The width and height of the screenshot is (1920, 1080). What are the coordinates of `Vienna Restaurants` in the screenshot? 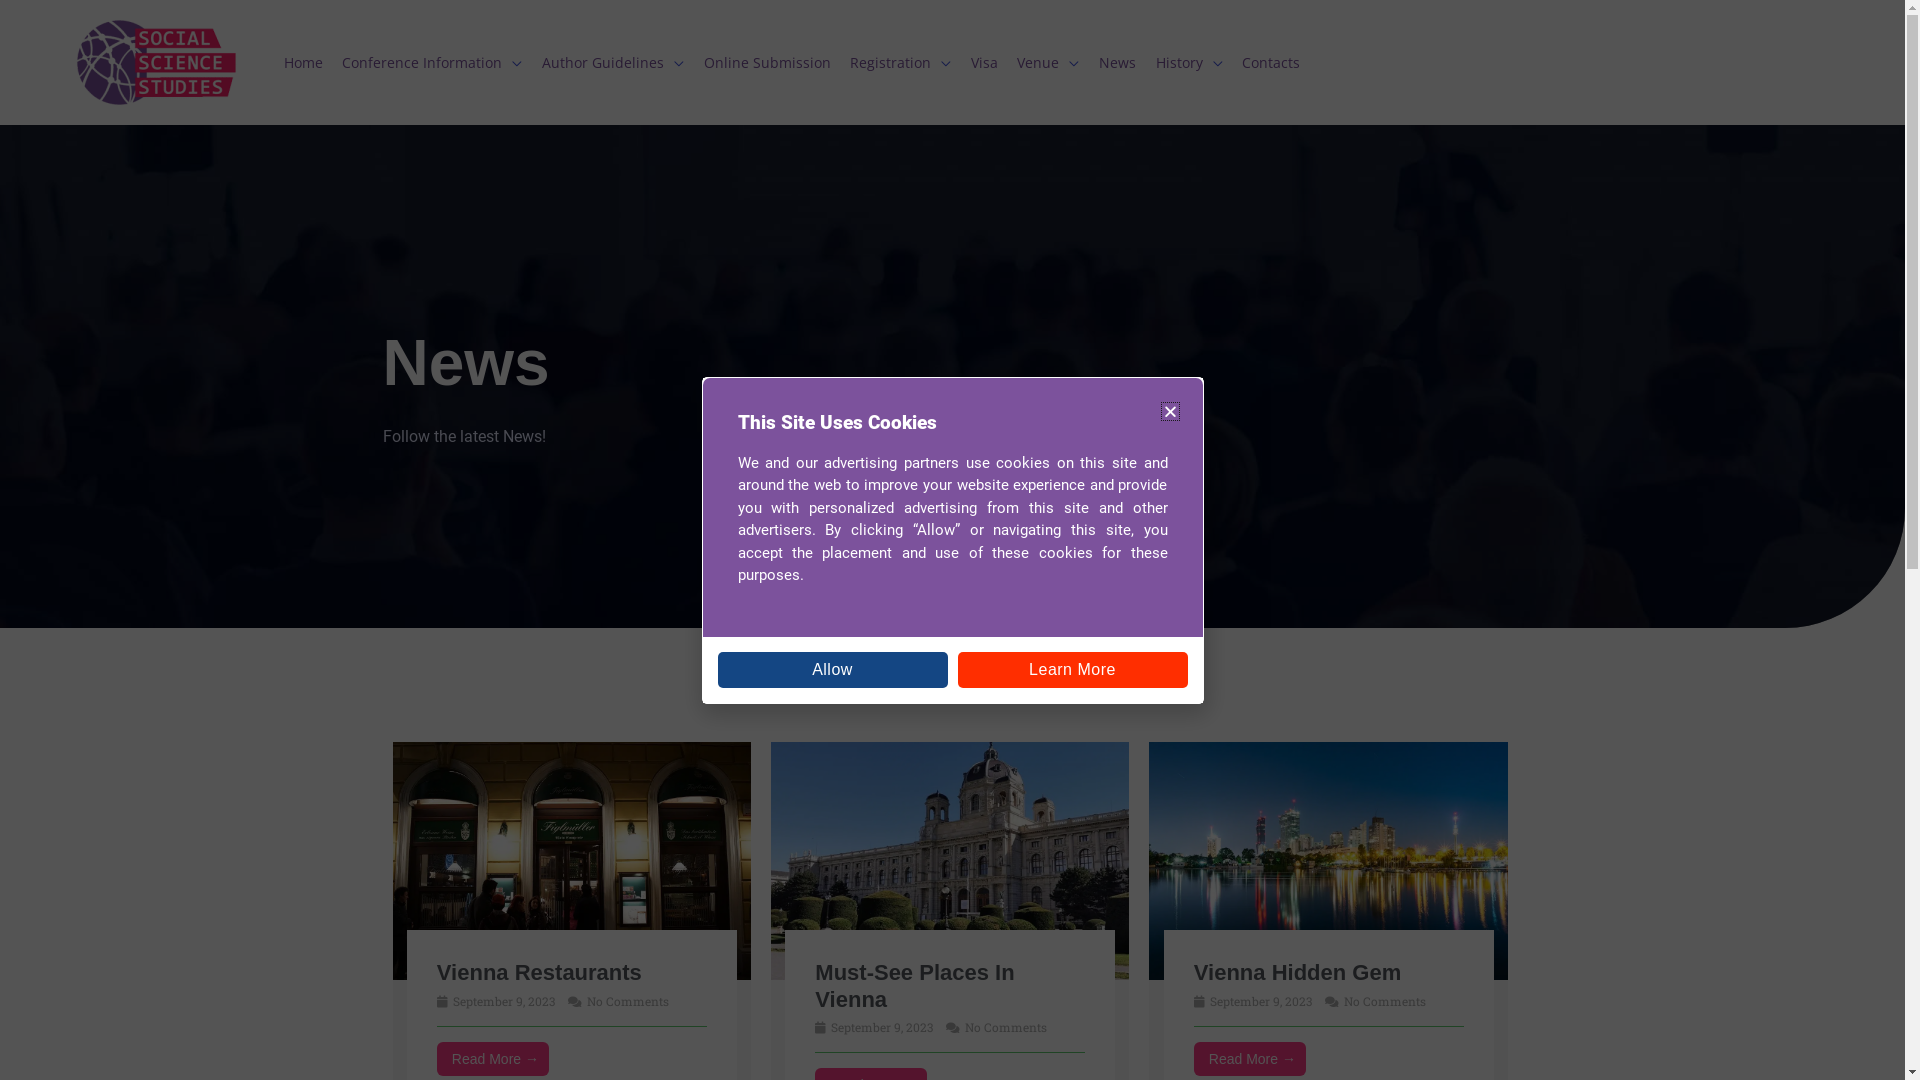 It's located at (540, 972).